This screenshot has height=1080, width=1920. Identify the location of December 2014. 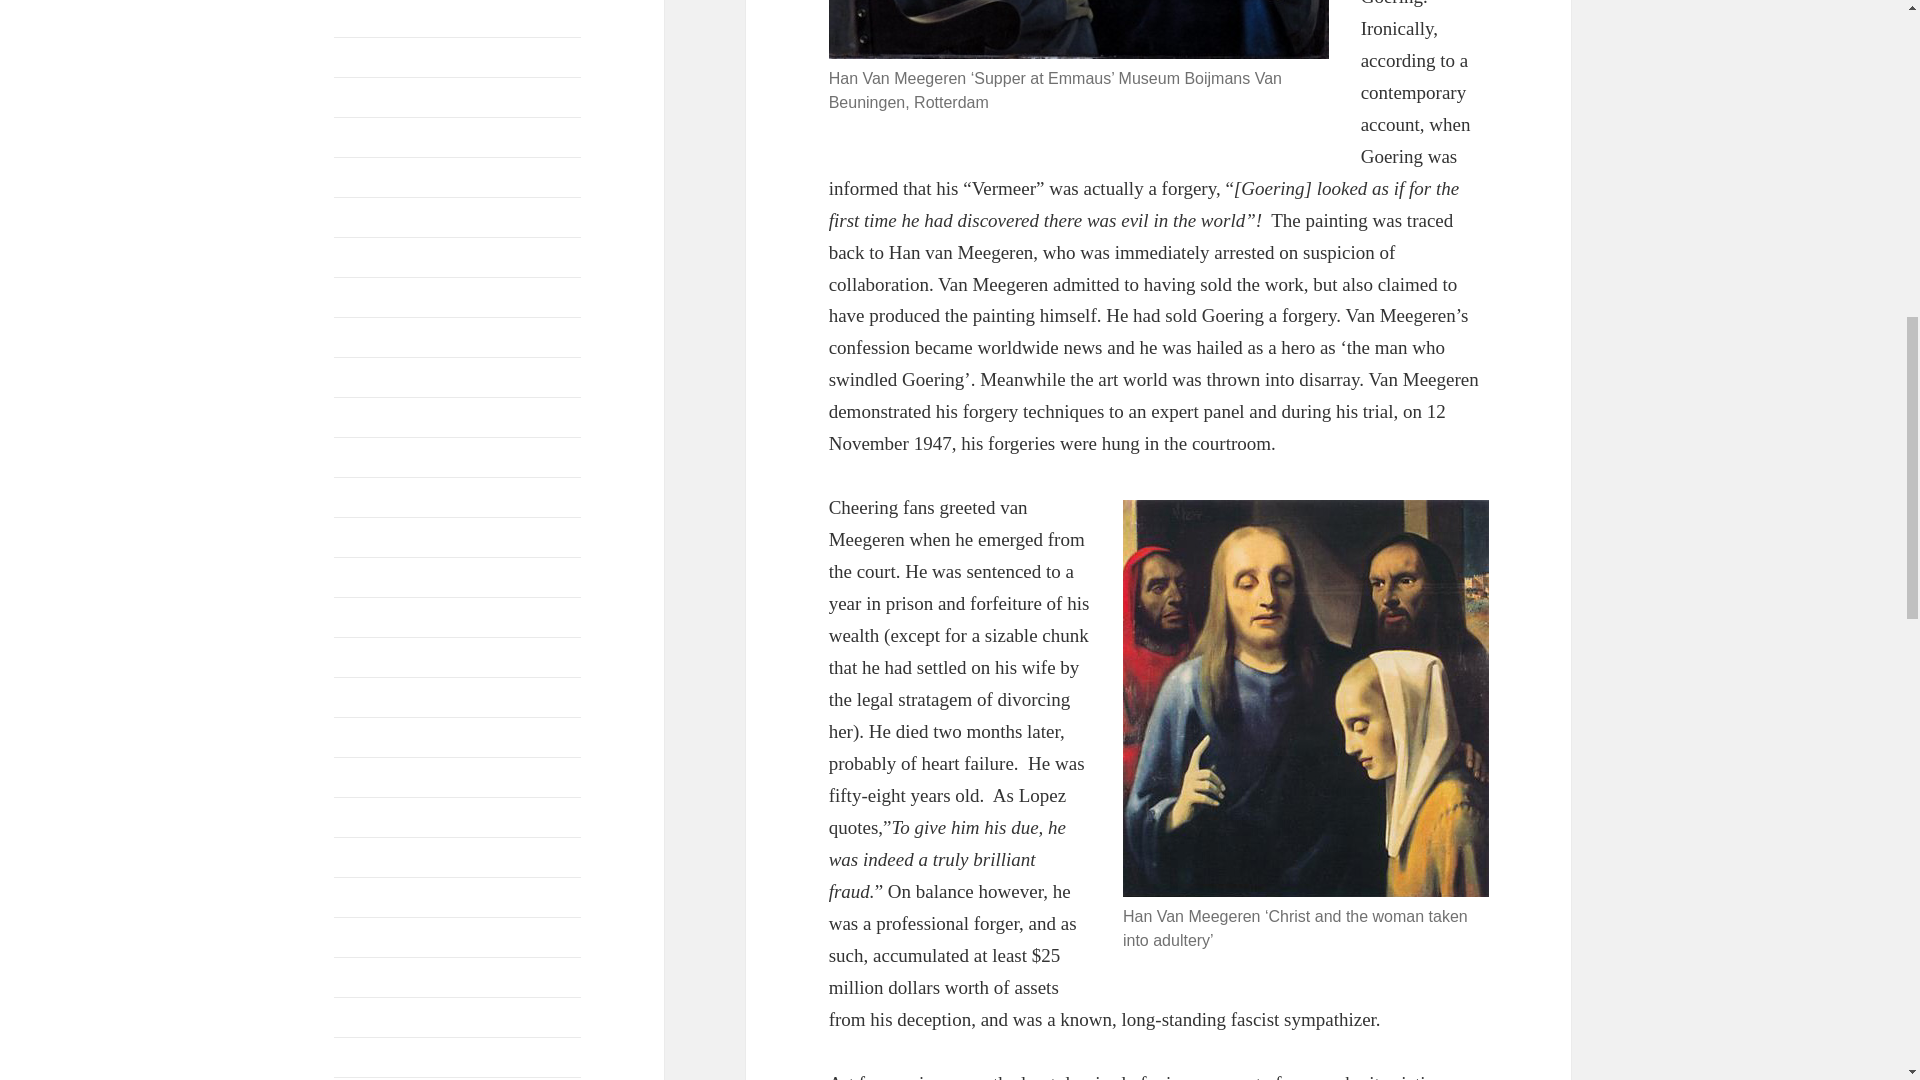
(384, 176).